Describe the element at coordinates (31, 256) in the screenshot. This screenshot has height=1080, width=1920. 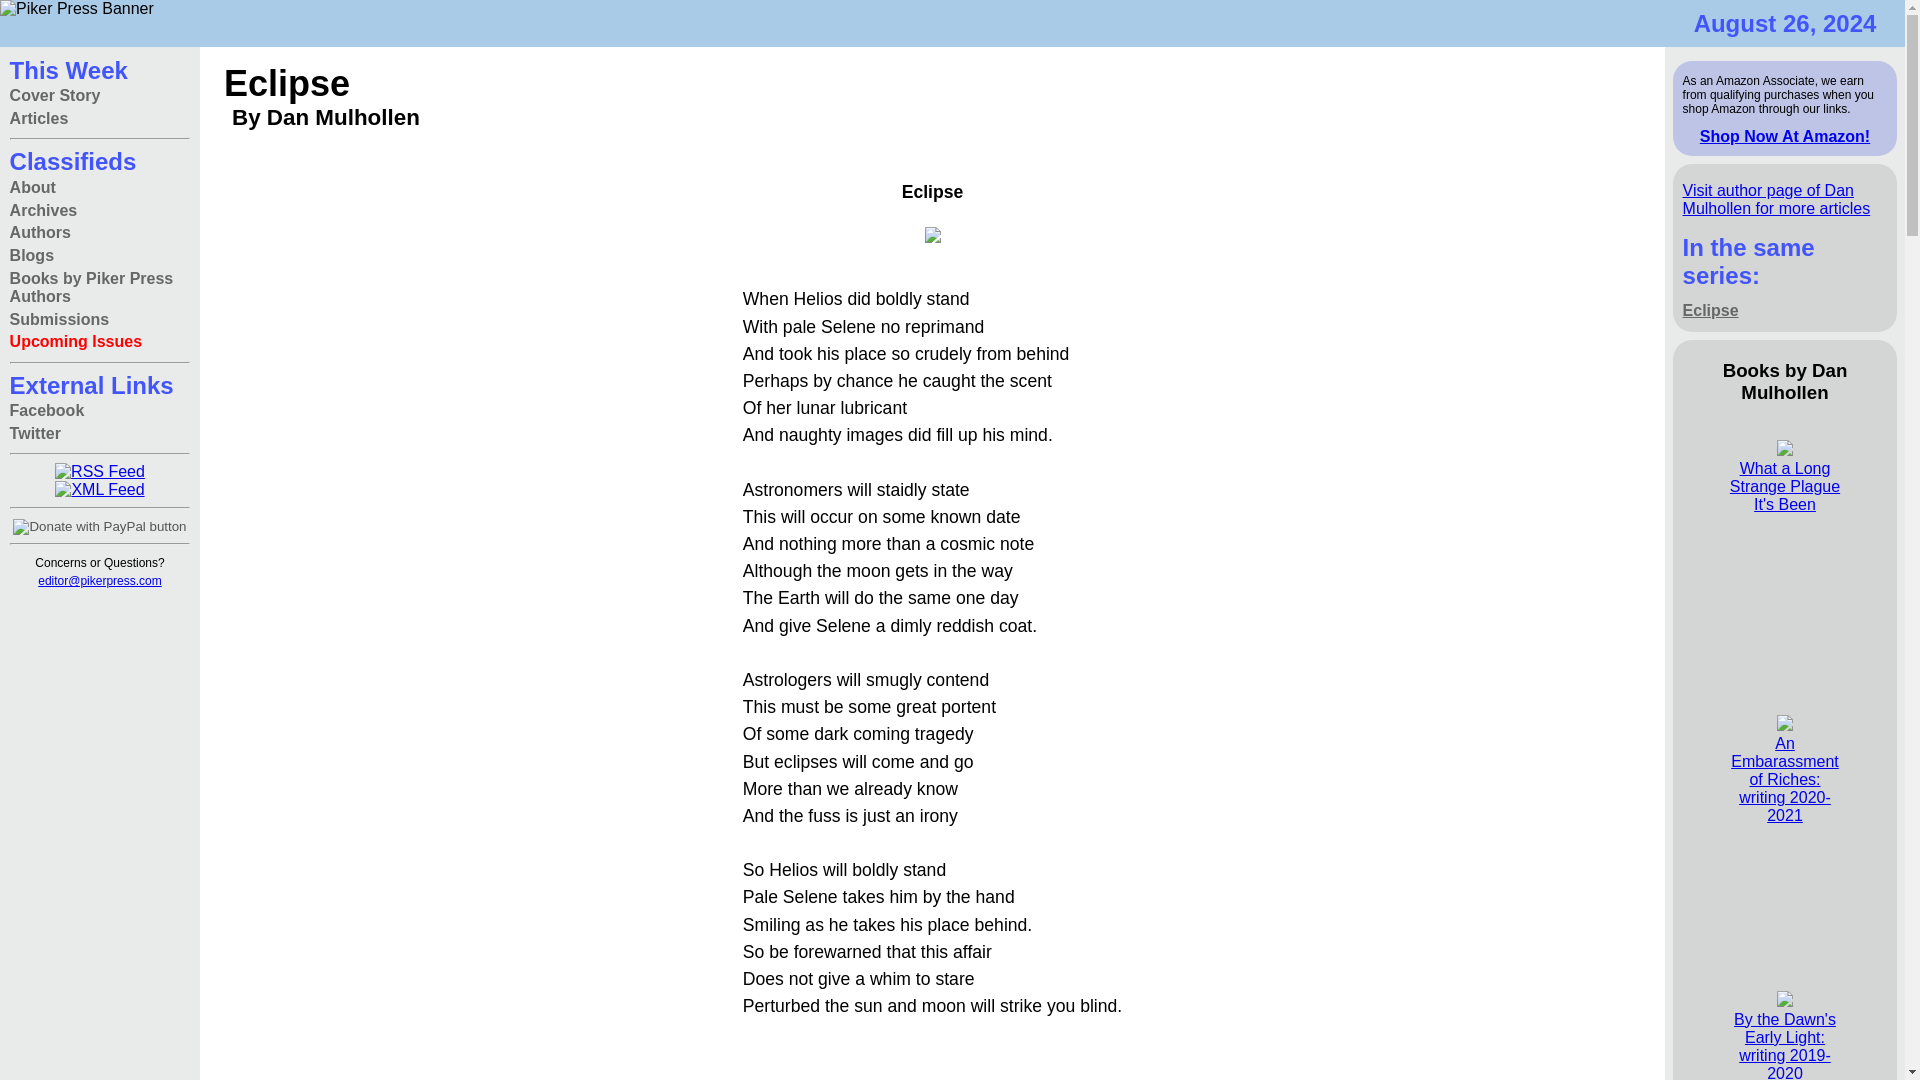
I see `Blogs` at that location.